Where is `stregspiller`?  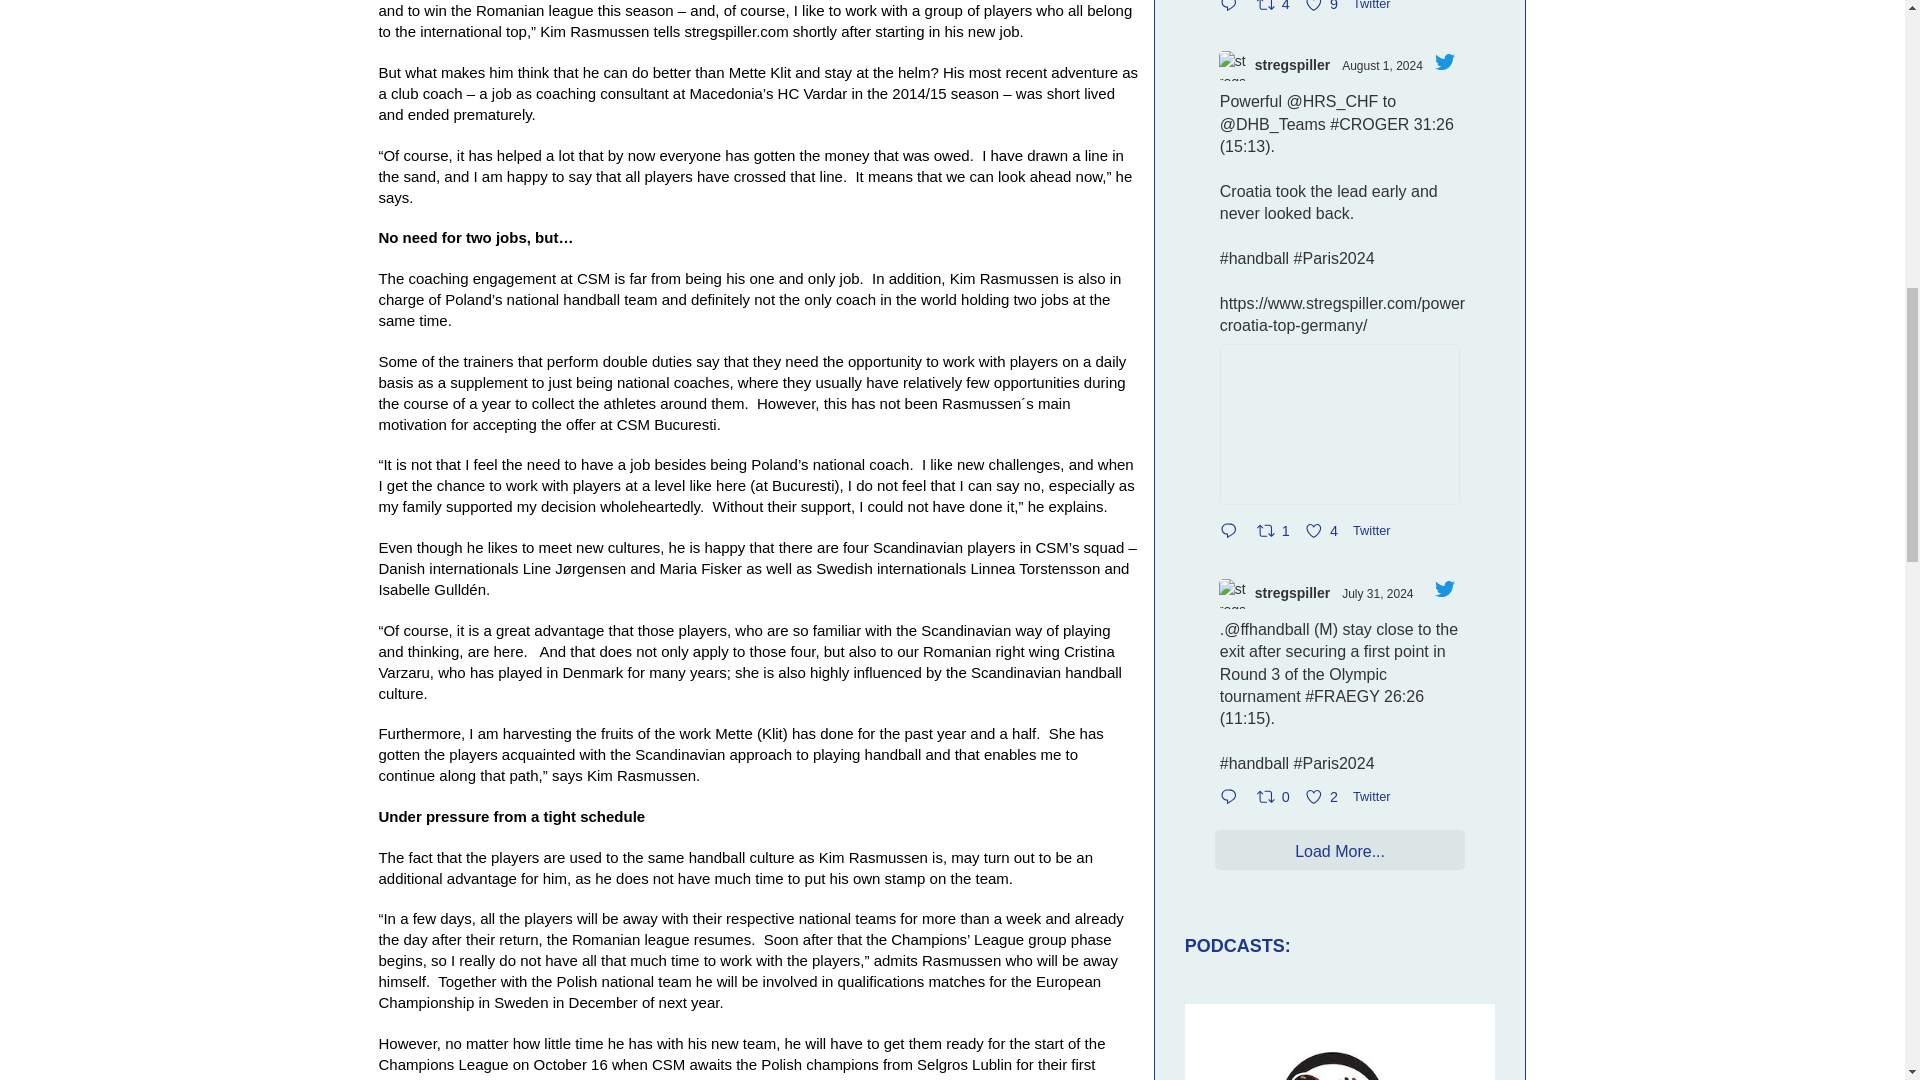
stregspiller is located at coordinates (1233, 10).